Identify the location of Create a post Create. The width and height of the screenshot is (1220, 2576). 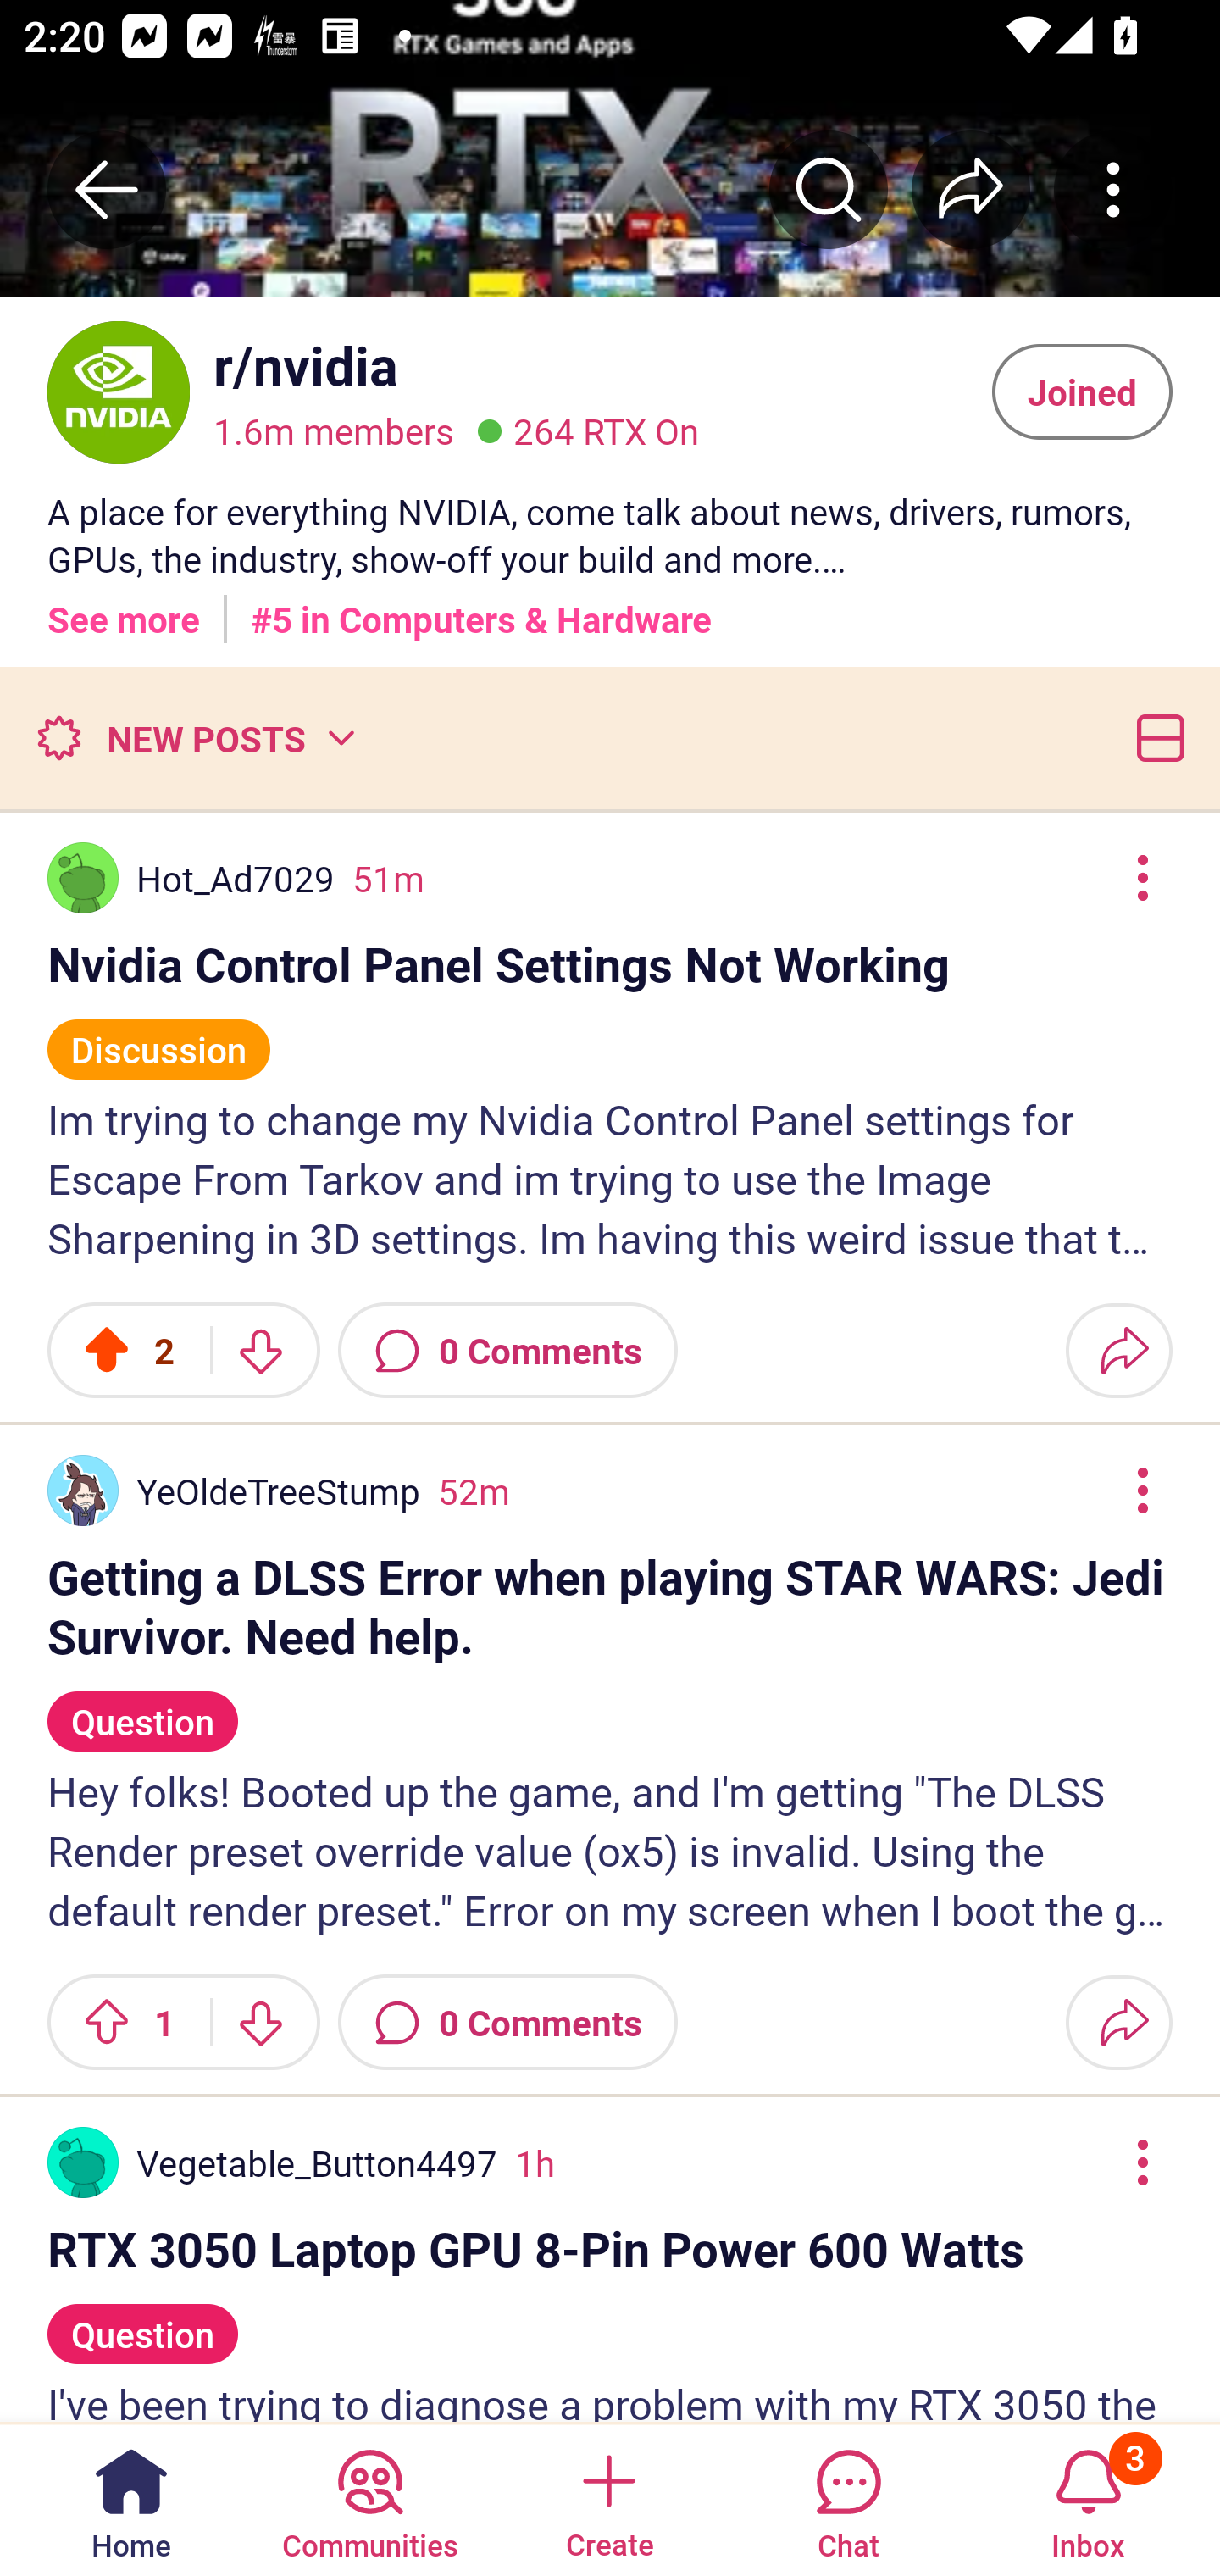
(608, 2498).